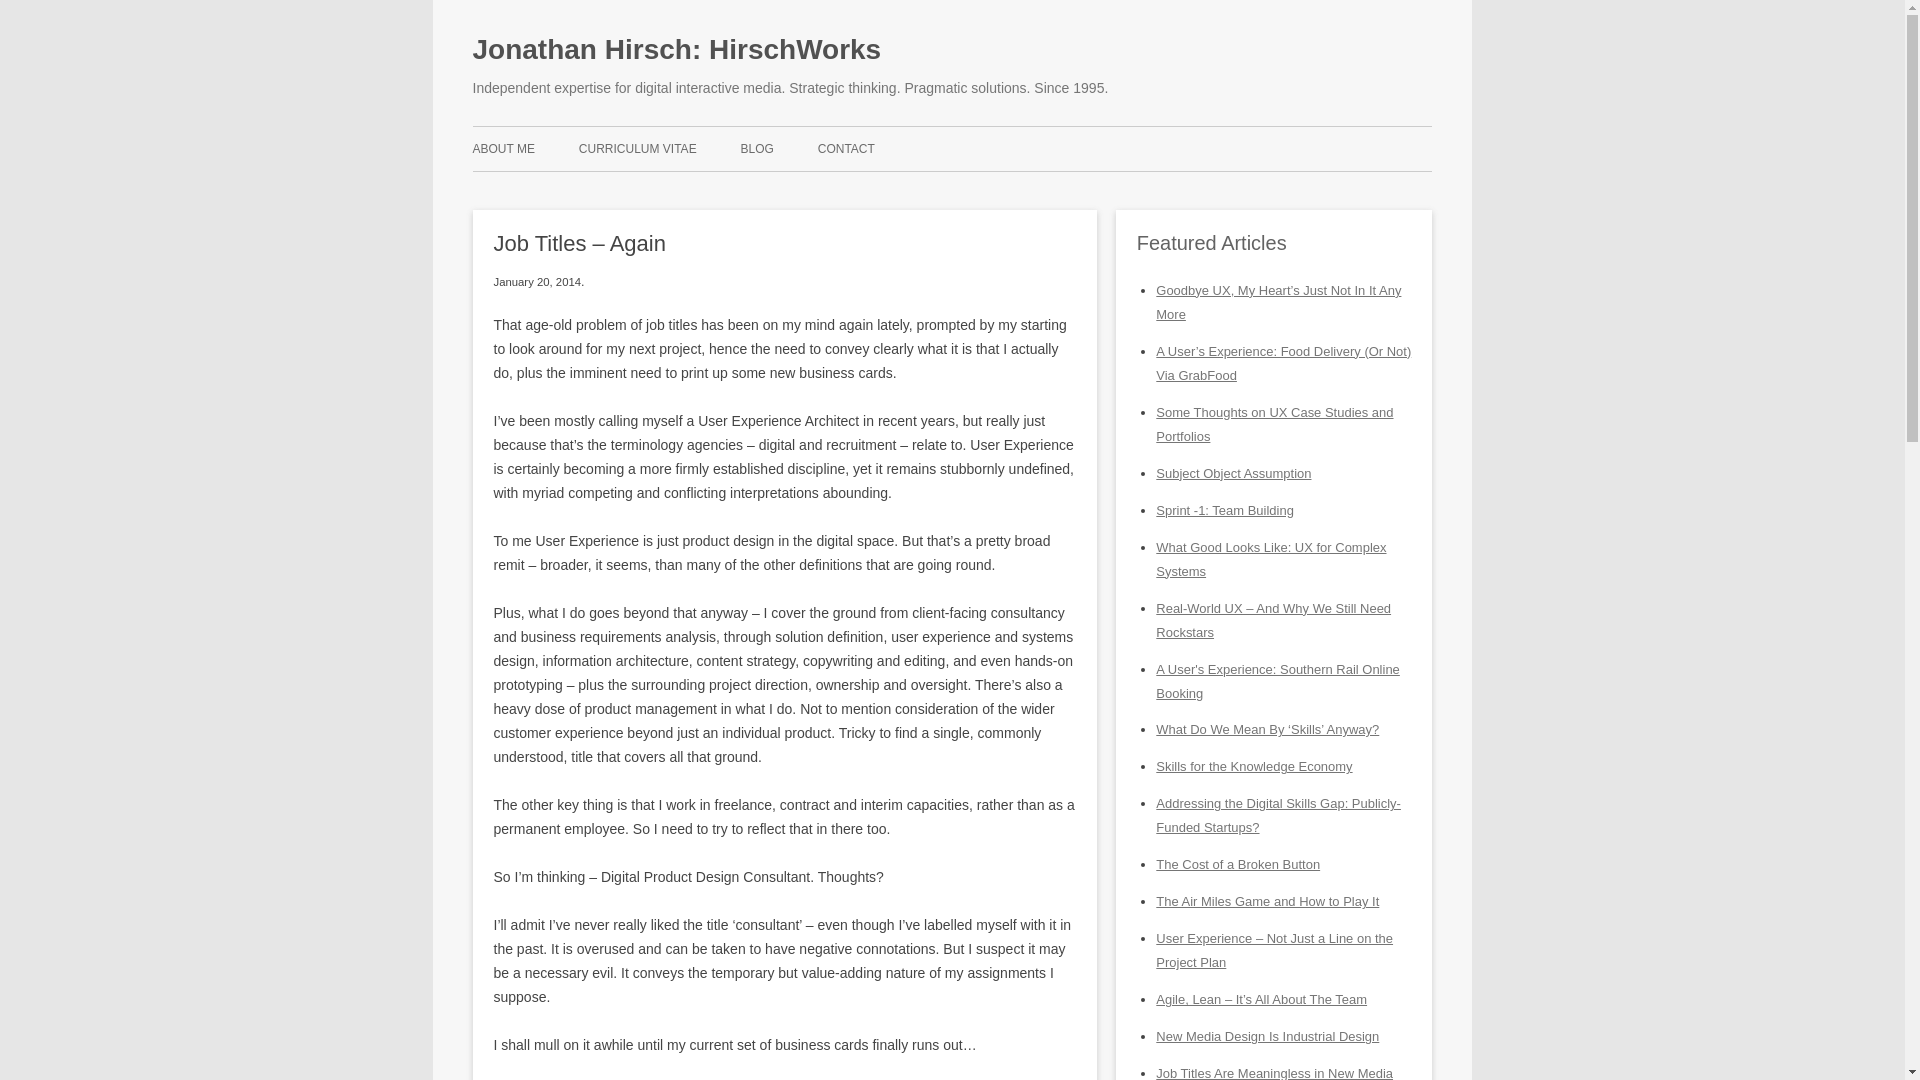  I want to click on Some Thoughts on UX Case Studies and Portfolios, so click(1274, 424).